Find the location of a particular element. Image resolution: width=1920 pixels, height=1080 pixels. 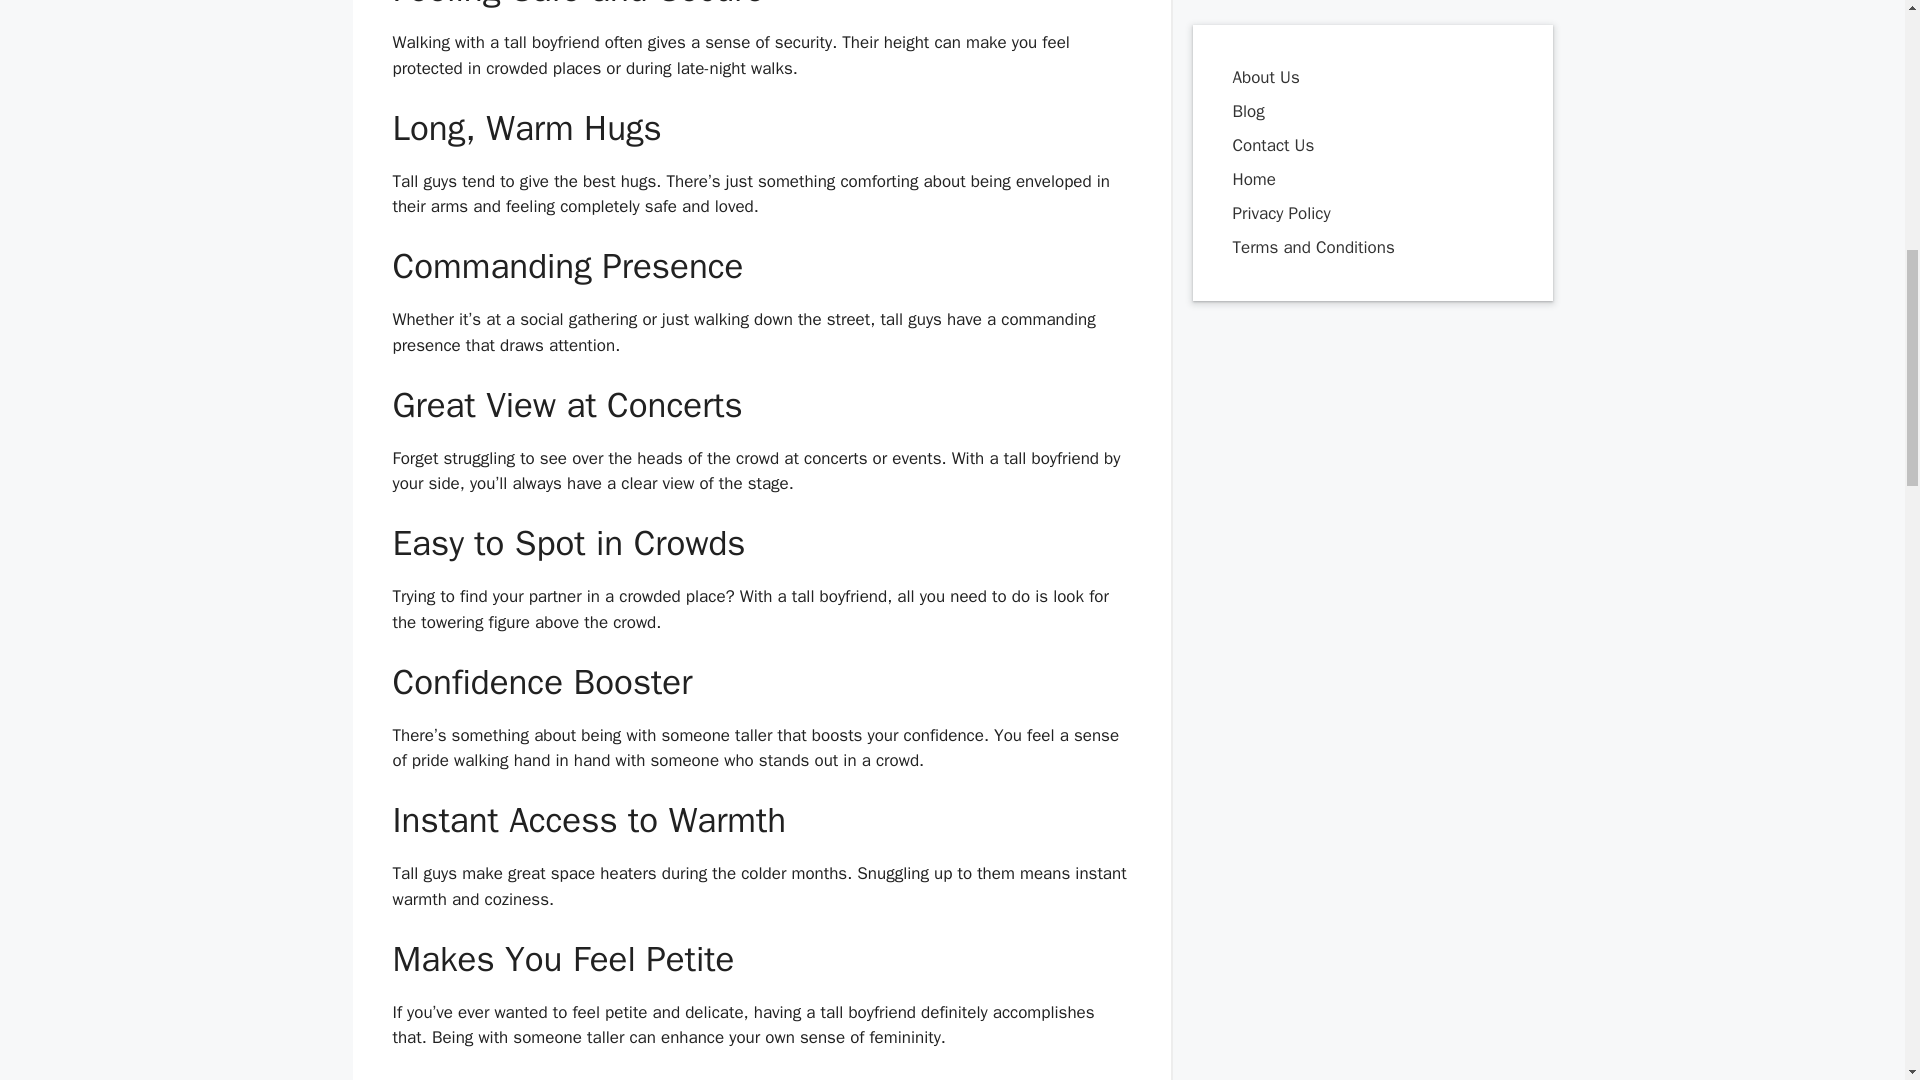

Terms and Conditions is located at coordinates (1312, 50).